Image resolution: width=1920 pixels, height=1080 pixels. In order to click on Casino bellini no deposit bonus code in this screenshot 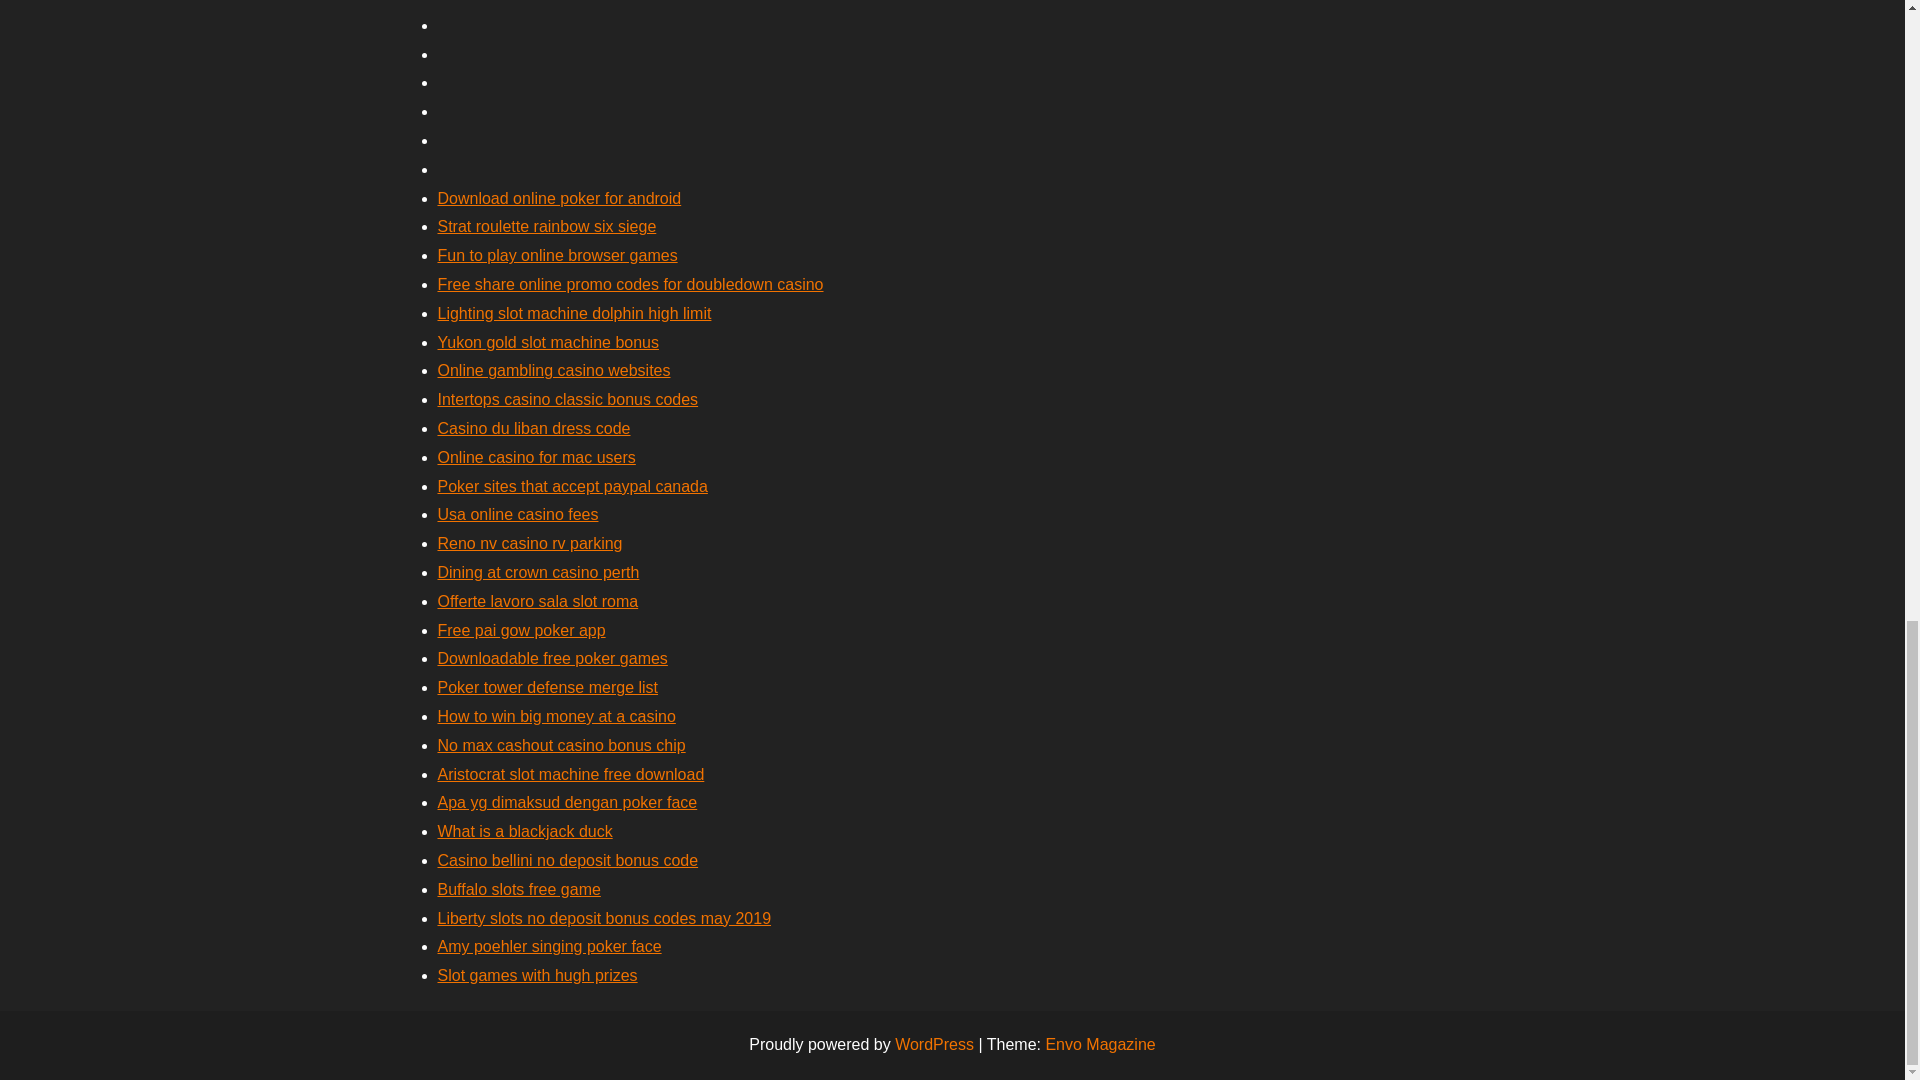, I will do `click(568, 860)`.